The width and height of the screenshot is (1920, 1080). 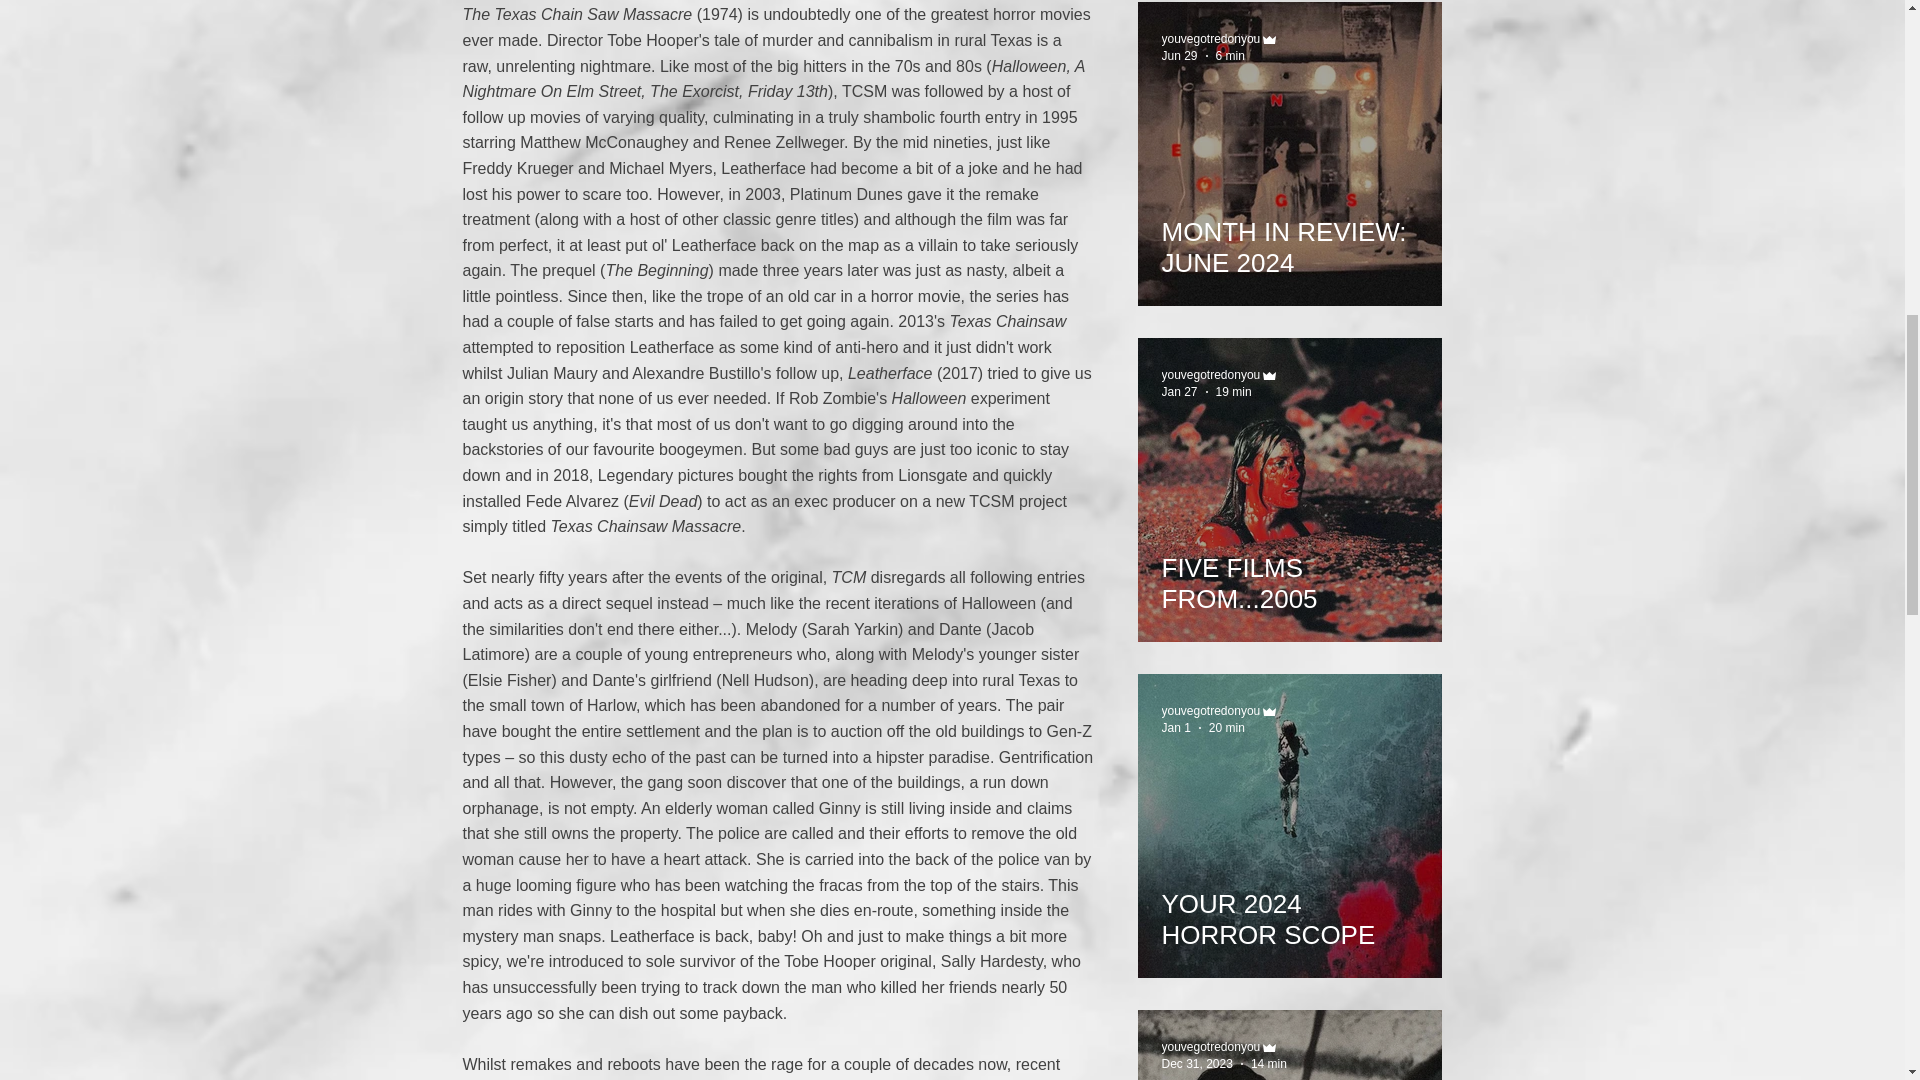 I want to click on FIVE FILMS FROM...2005, so click(x=1290, y=574).